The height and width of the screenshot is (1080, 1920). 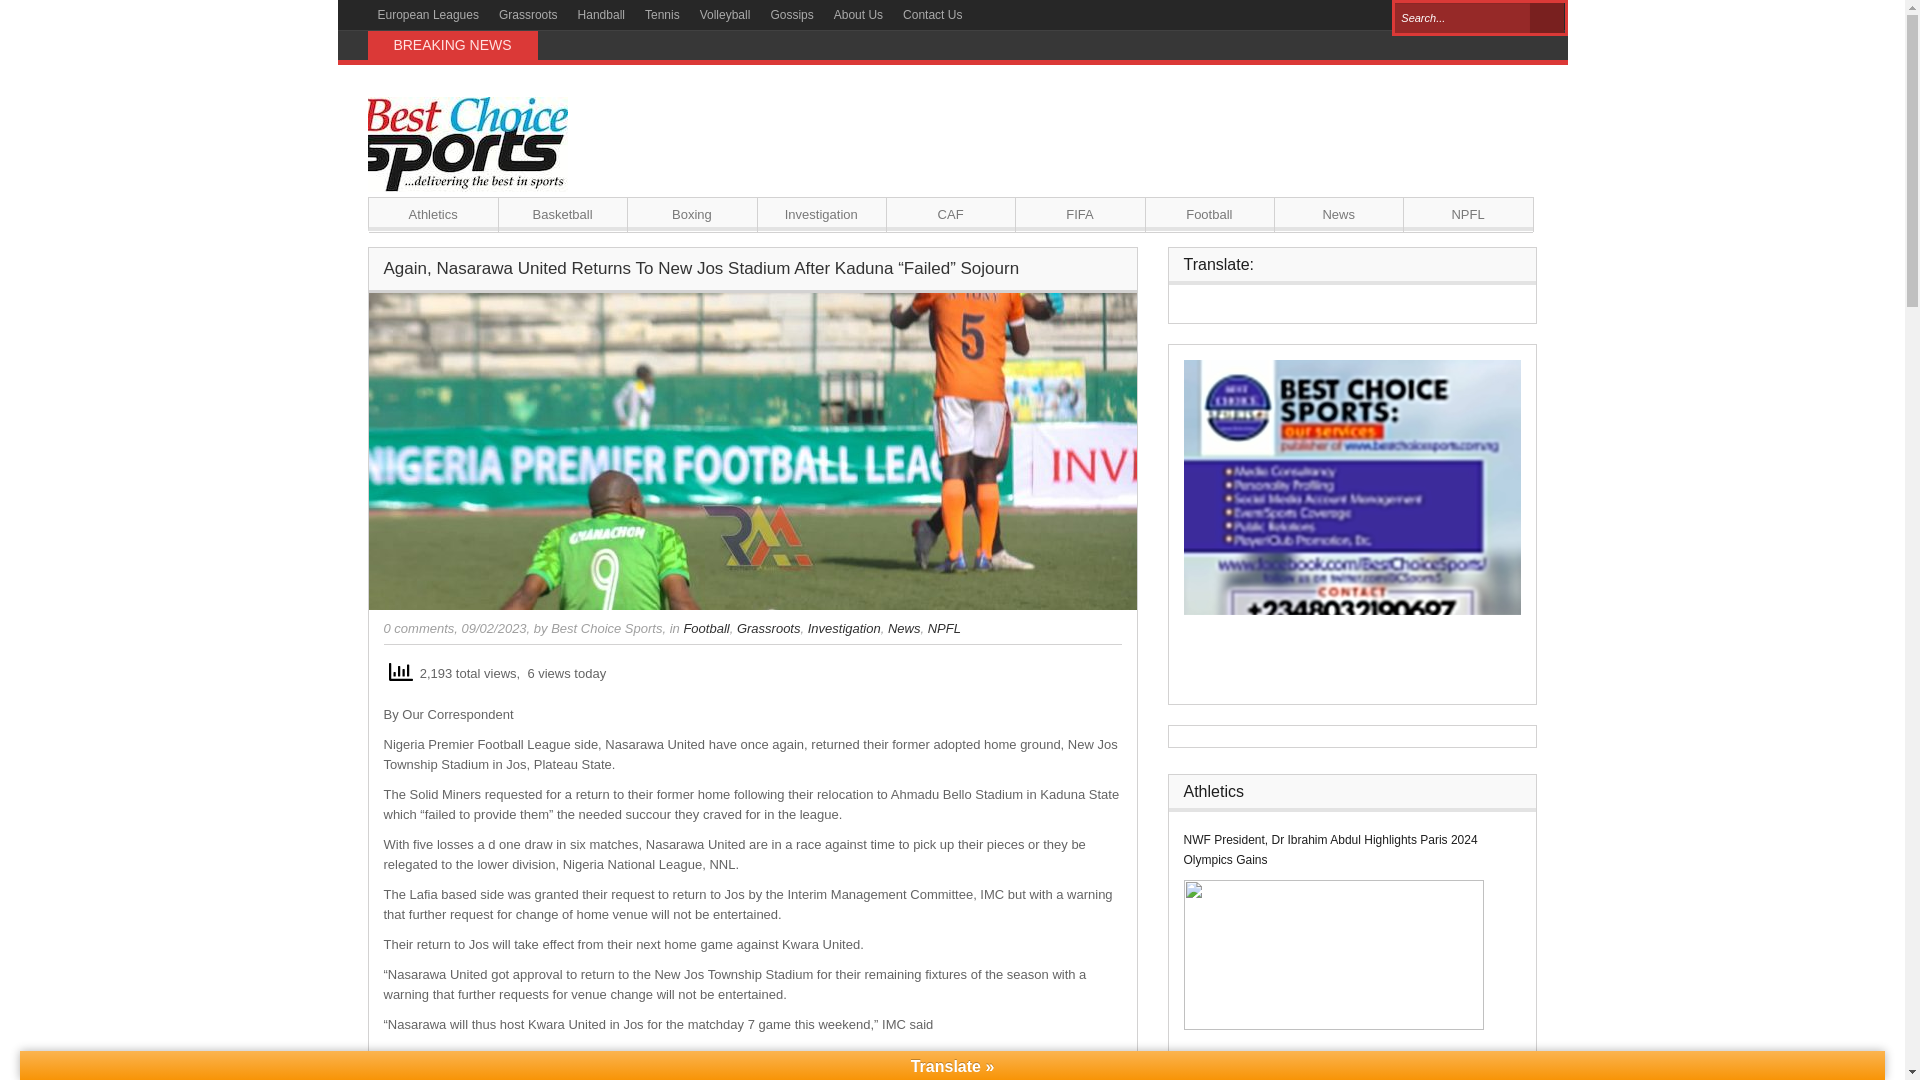 I want to click on About Us, so click(x=858, y=15).